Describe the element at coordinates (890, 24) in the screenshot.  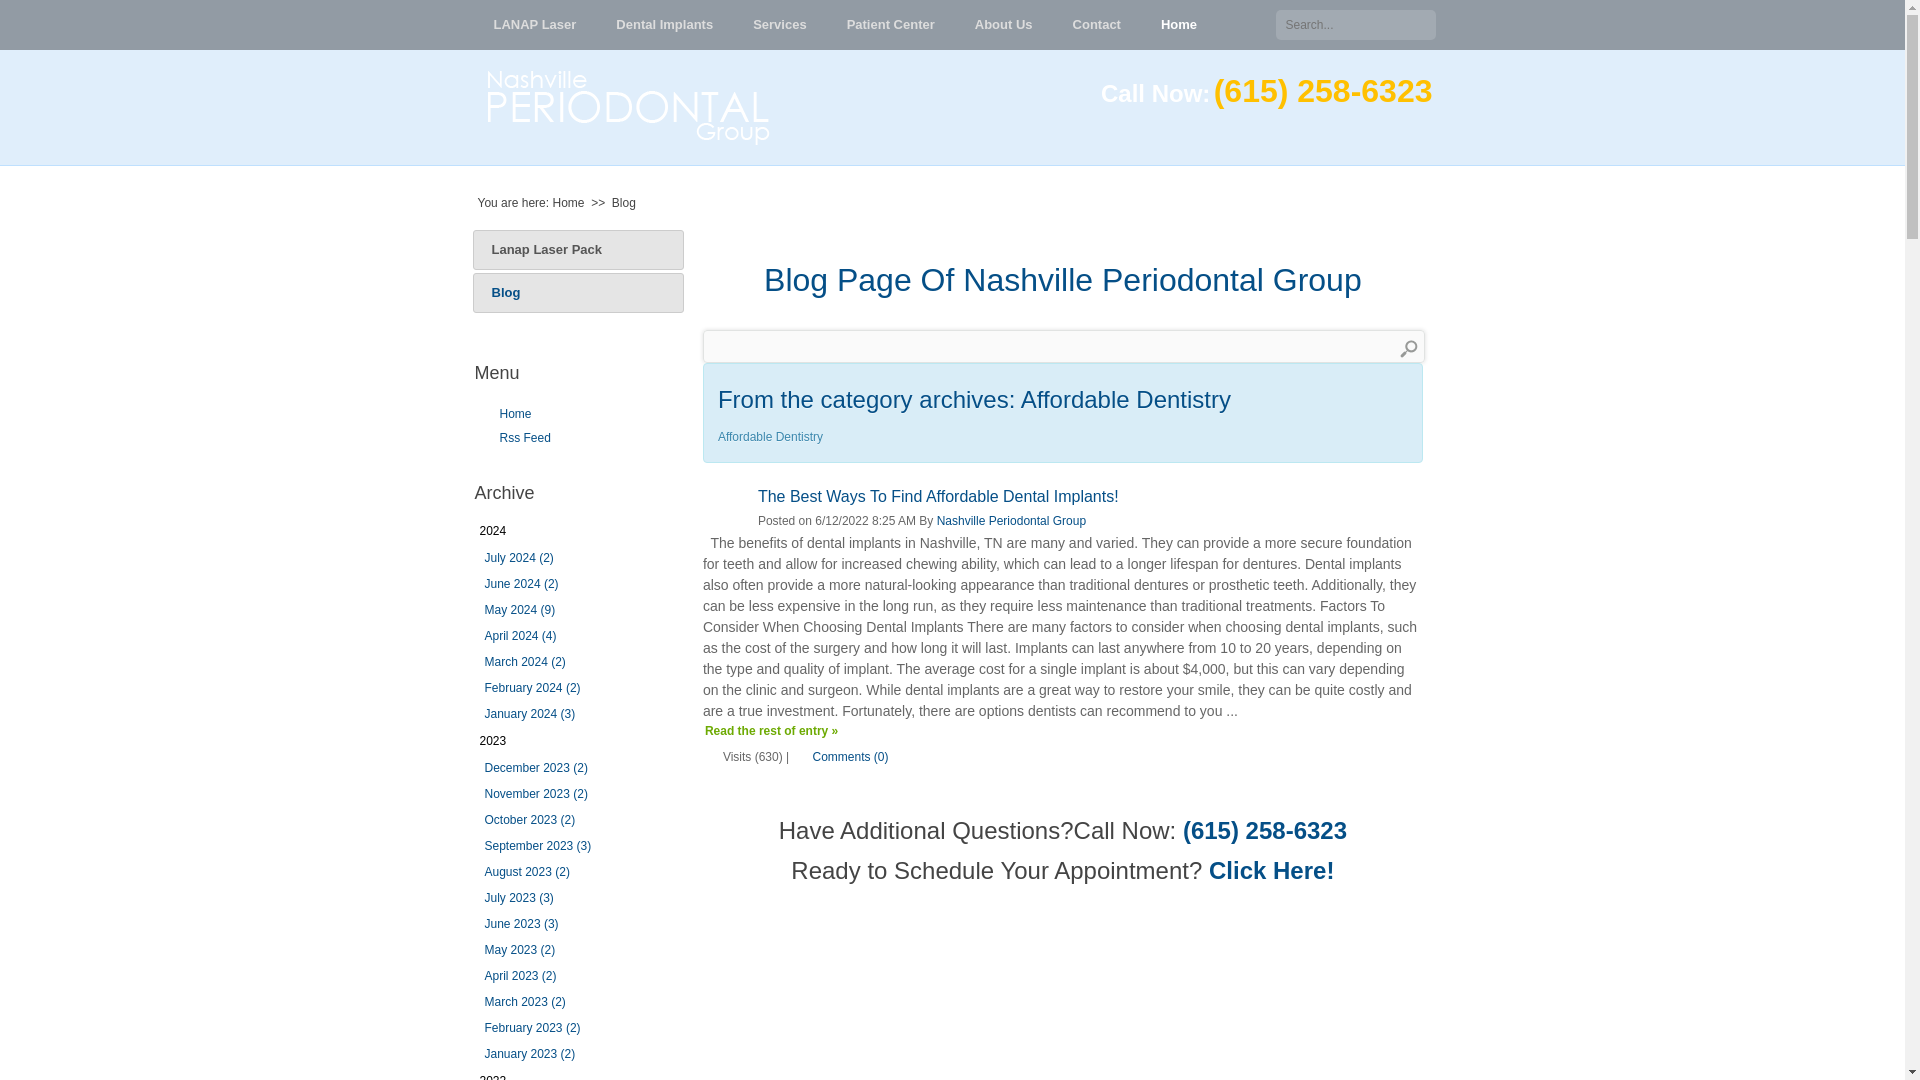
I see `Patient Center` at that location.